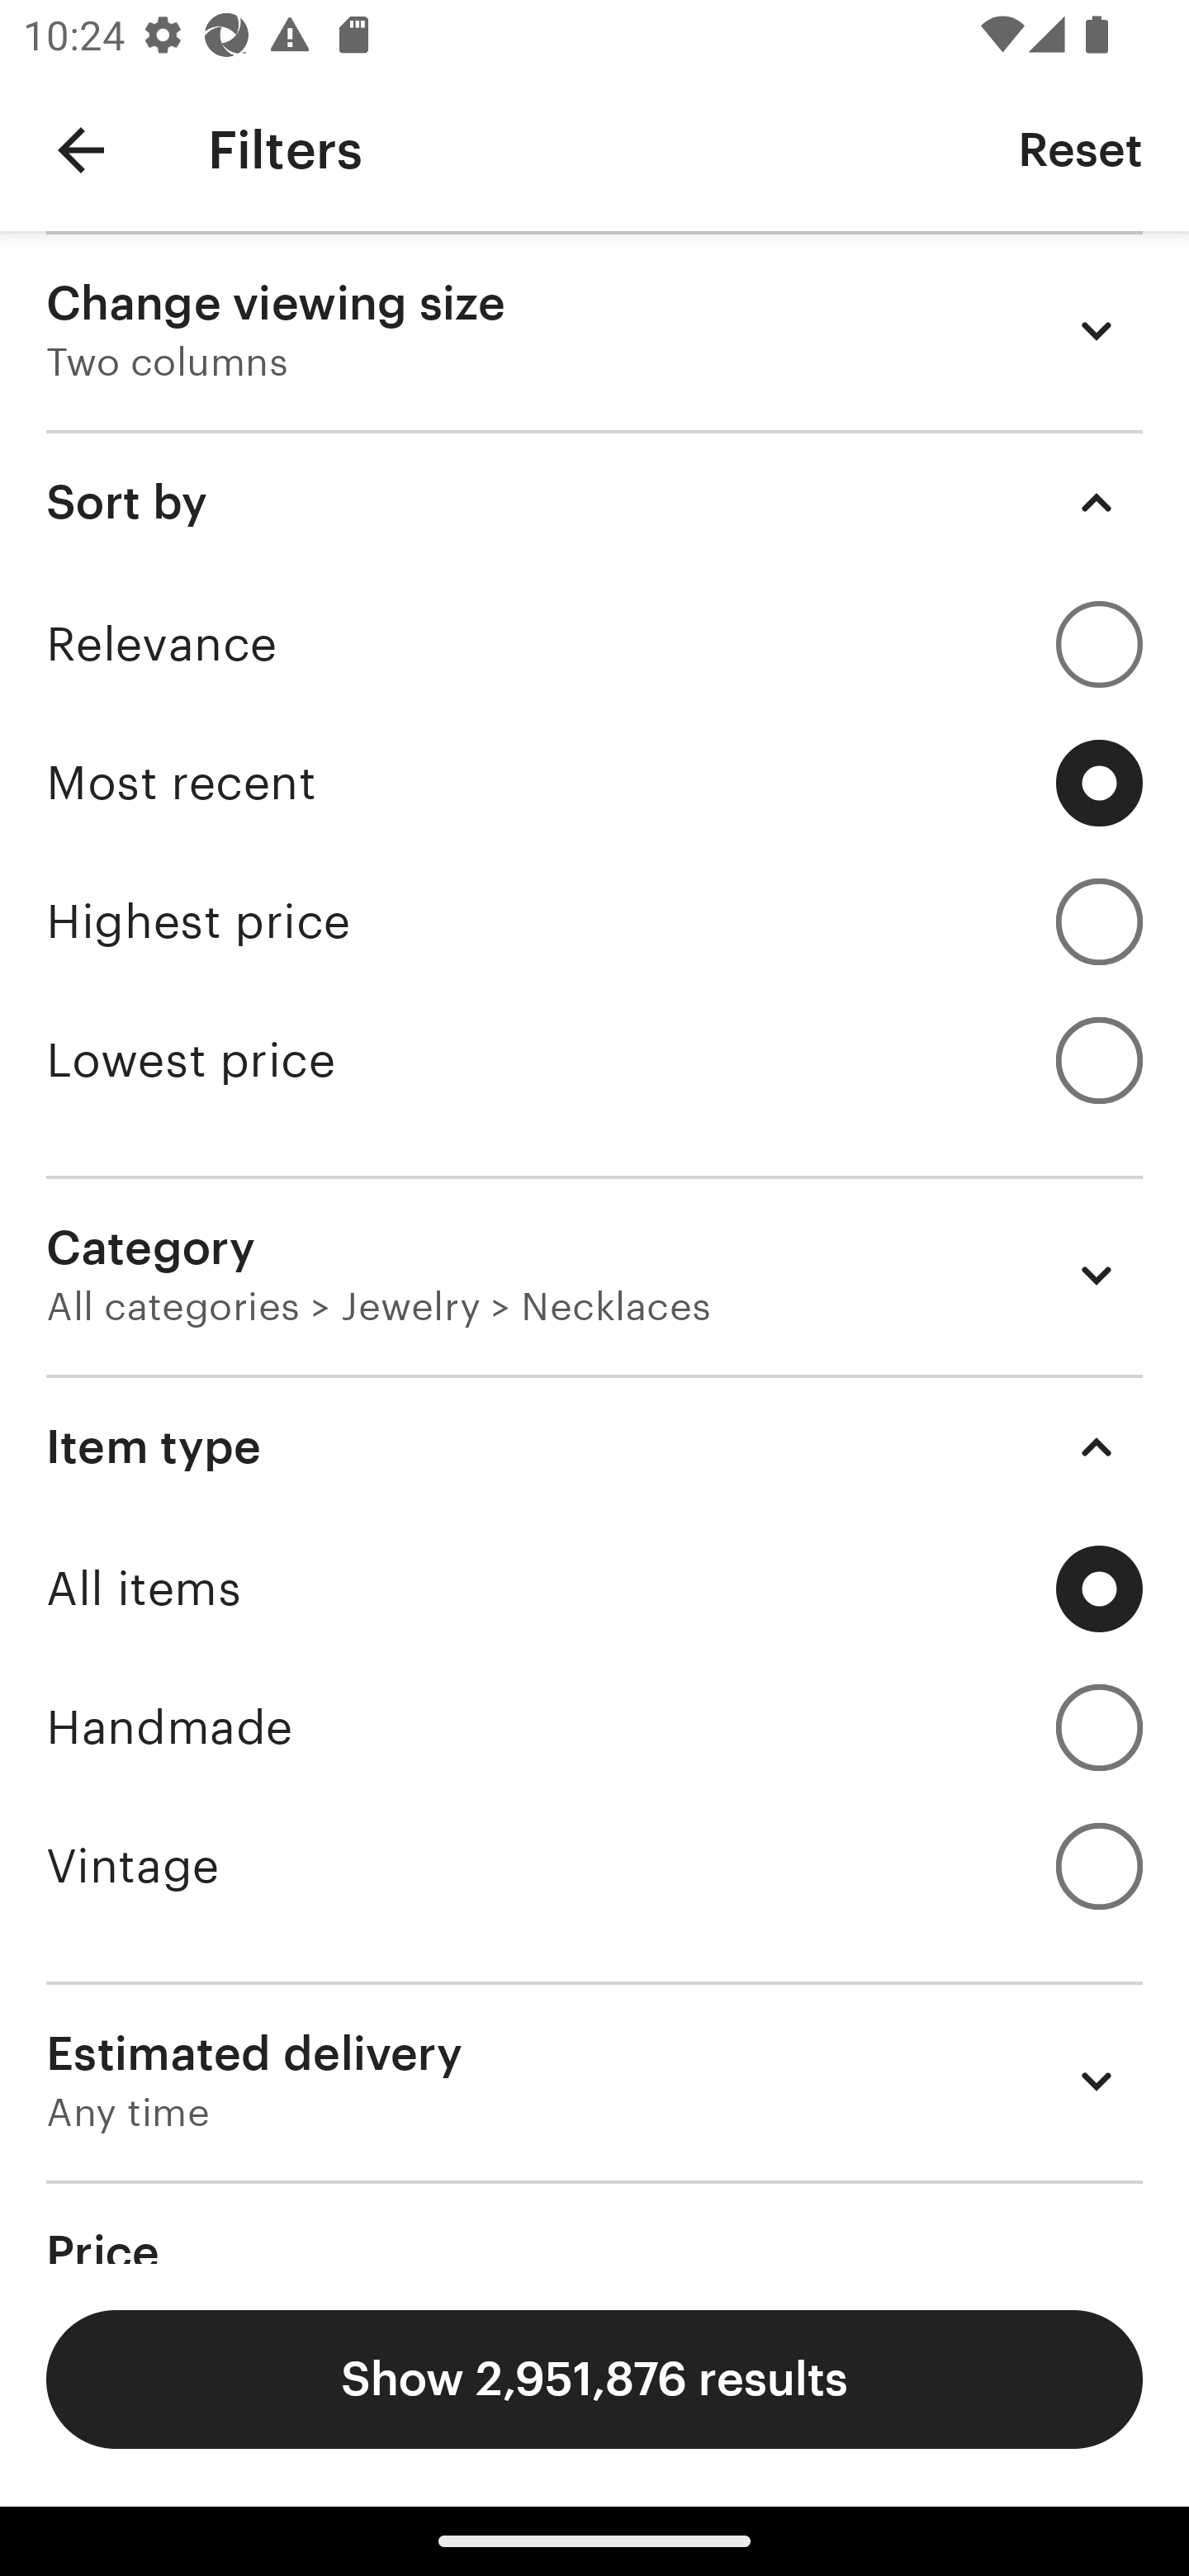 The height and width of the screenshot is (2576, 1189). I want to click on Most recent, so click(594, 783).